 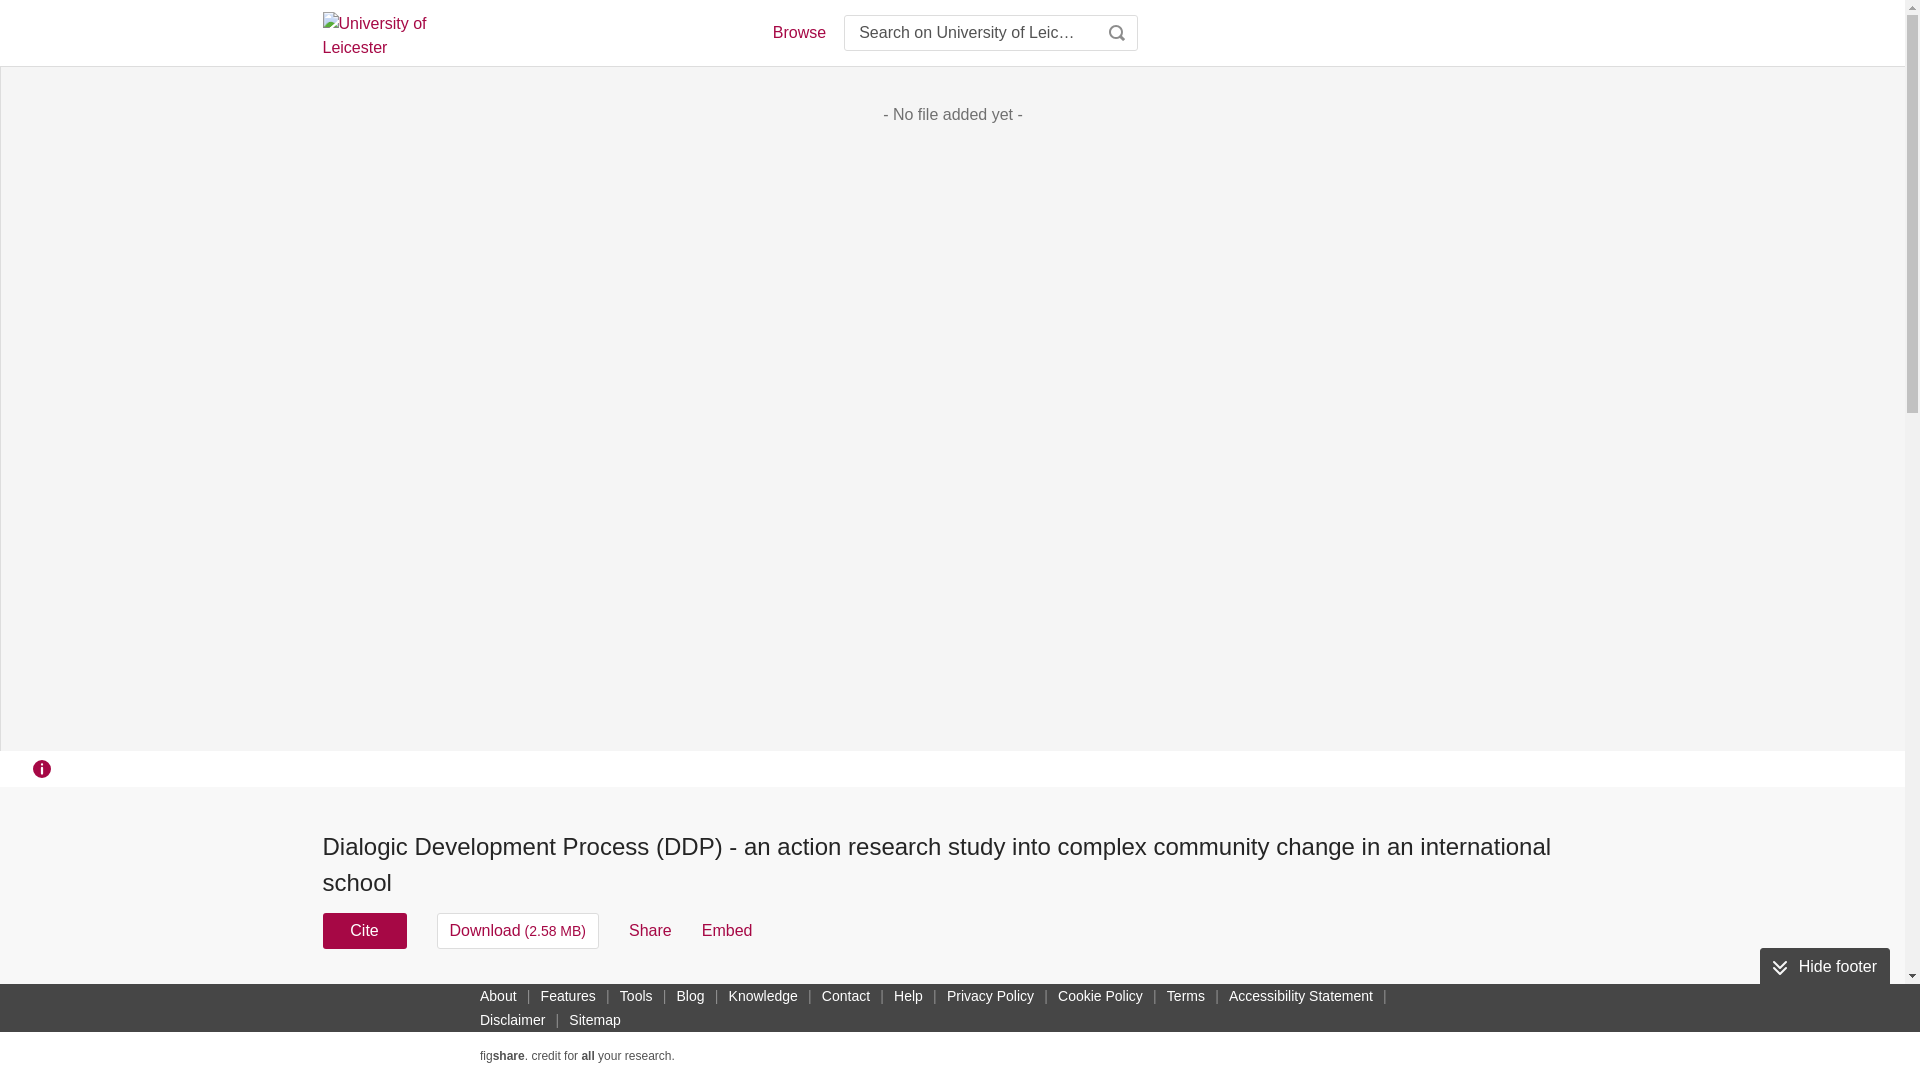 What do you see at coordinates (798, 32) in the screenshot?
I see `Browse` at bounding box center [798, 32].